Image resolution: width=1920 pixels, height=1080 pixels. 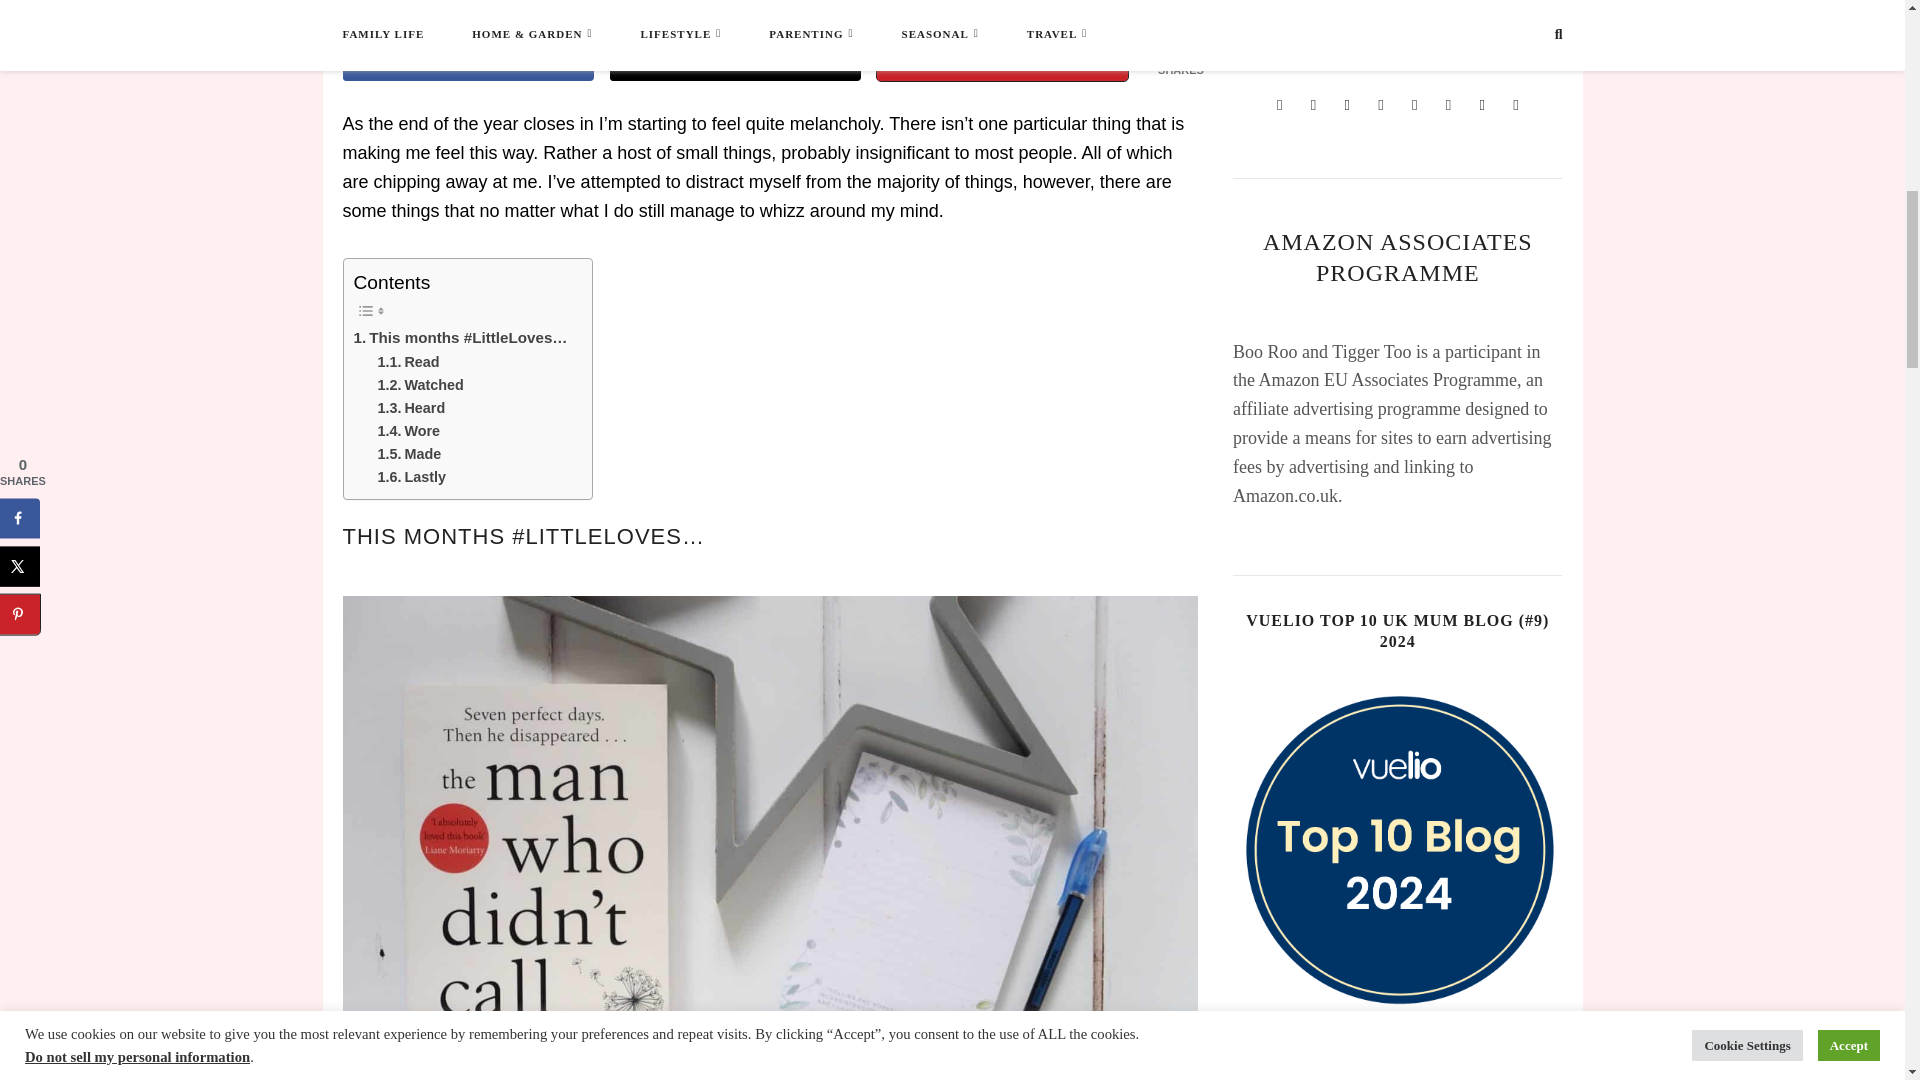 I want to click on Share on X, so click(x=735, y=61).